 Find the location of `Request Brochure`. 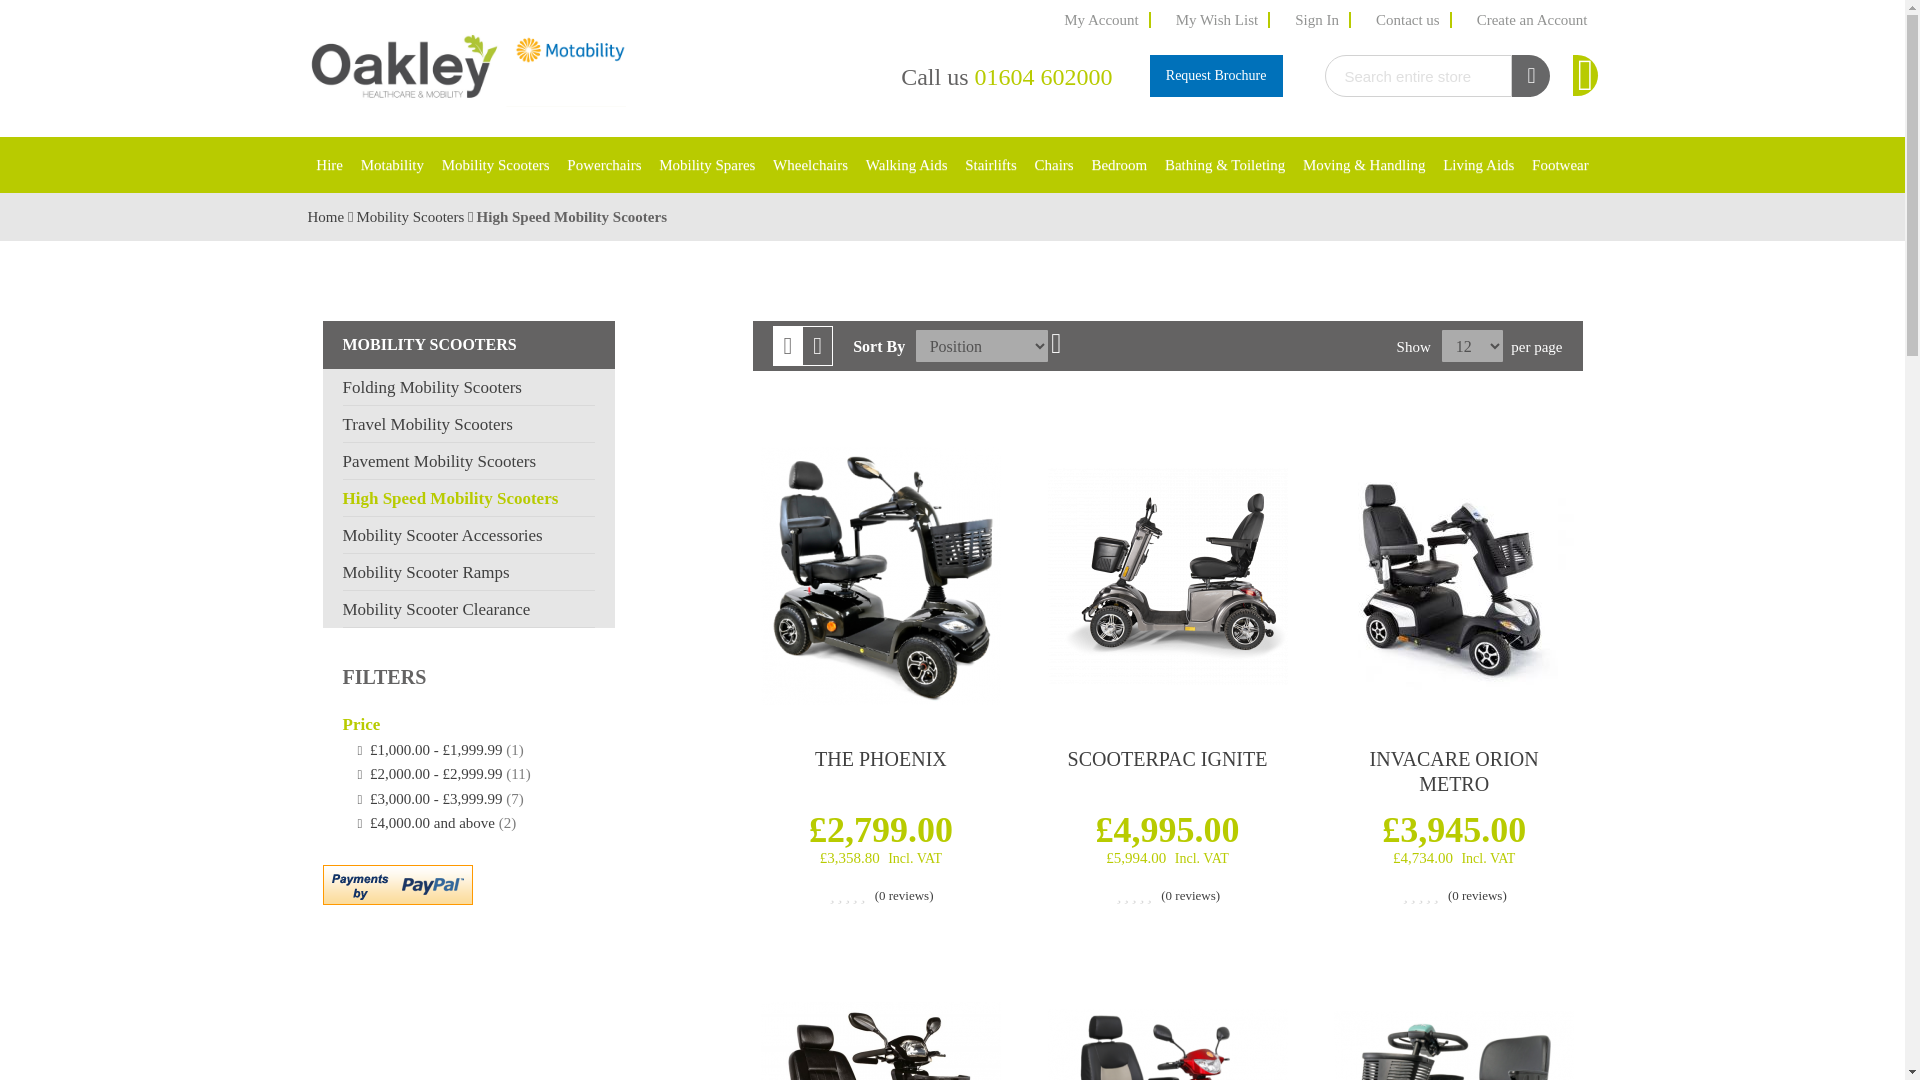

Request Brochure is located at coordinates (1216, 76).